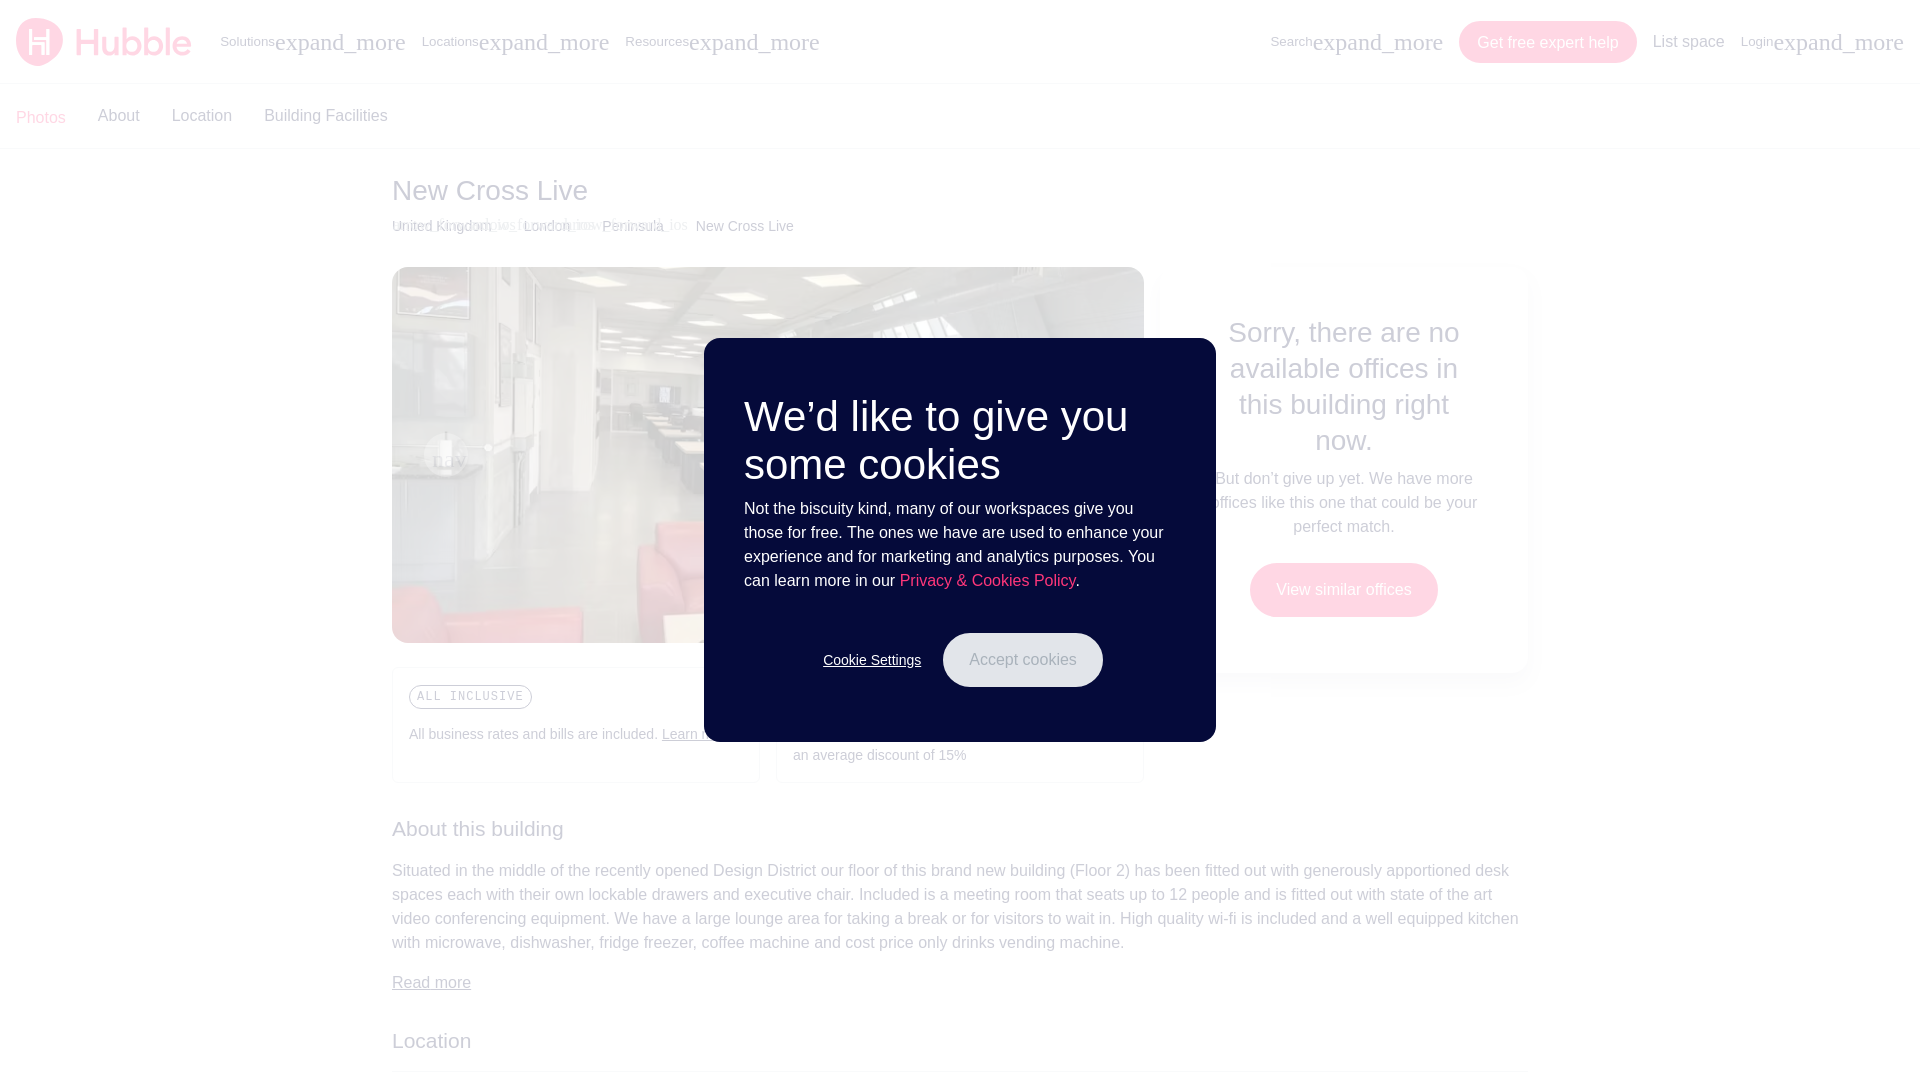 Image resolution: width=1920 pixels, height=1080 pixels. Describe the element at coordinates (722, 42) in the screenshot. I see `open Resources menu` at that location.